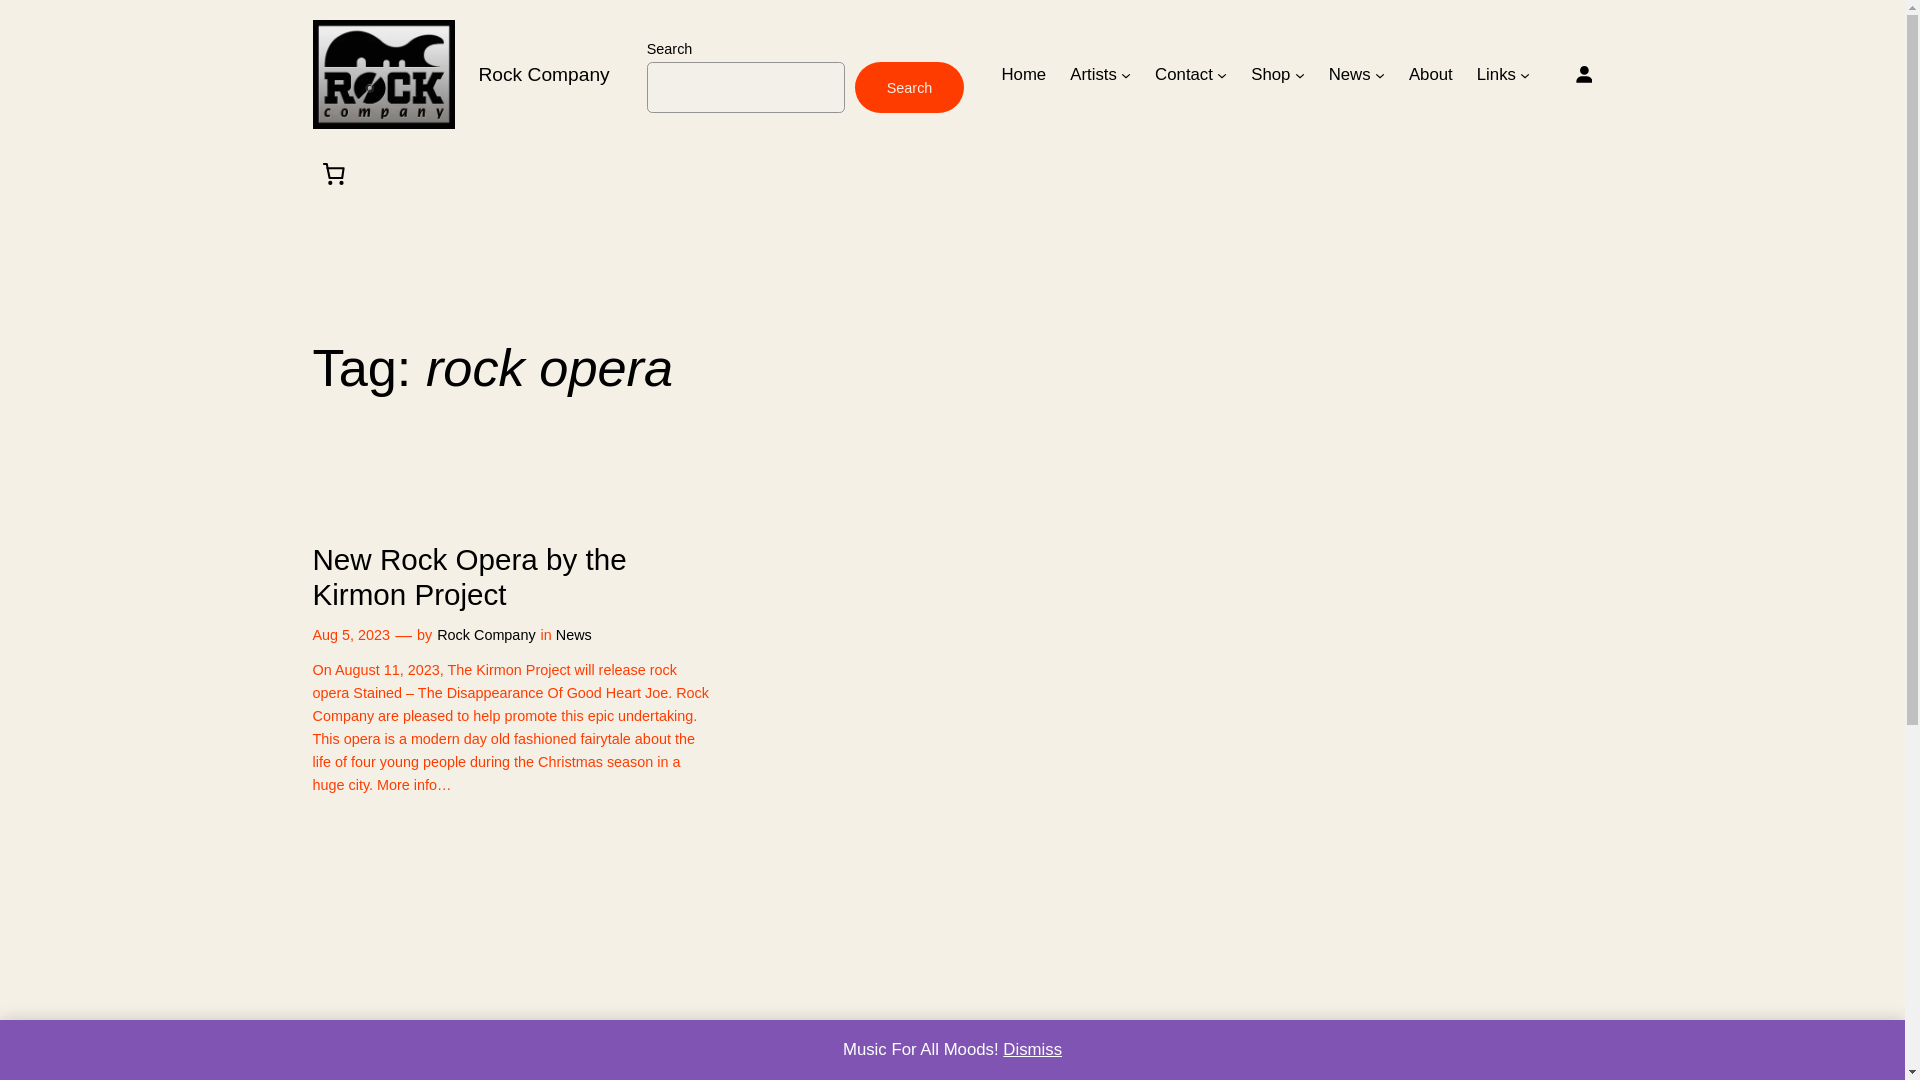 Image resolution: width=1920 pixels, height=1080 pixels. What do you see at coordinates (1093, 74) in the screenshot?
I see `Artists` at bounding box center [1093, 74].